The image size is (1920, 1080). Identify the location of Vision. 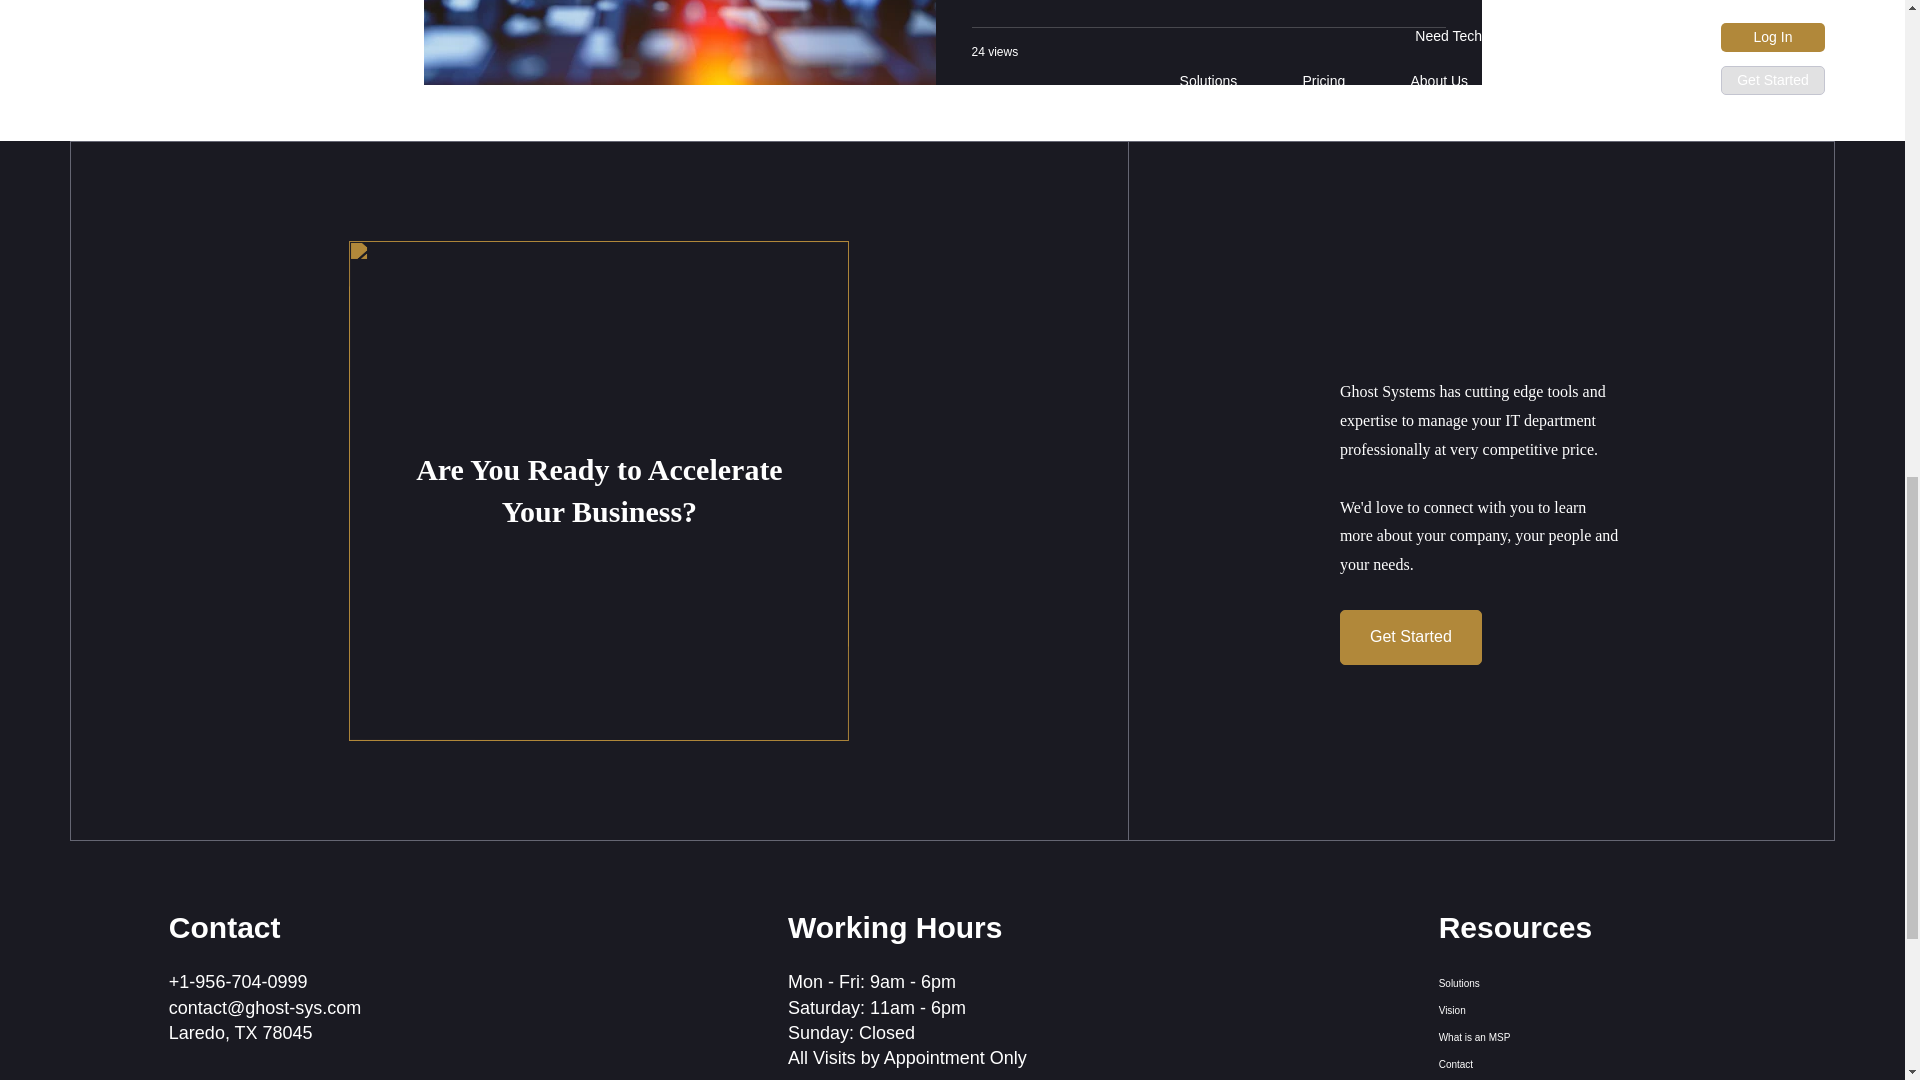
(1512, 1010).